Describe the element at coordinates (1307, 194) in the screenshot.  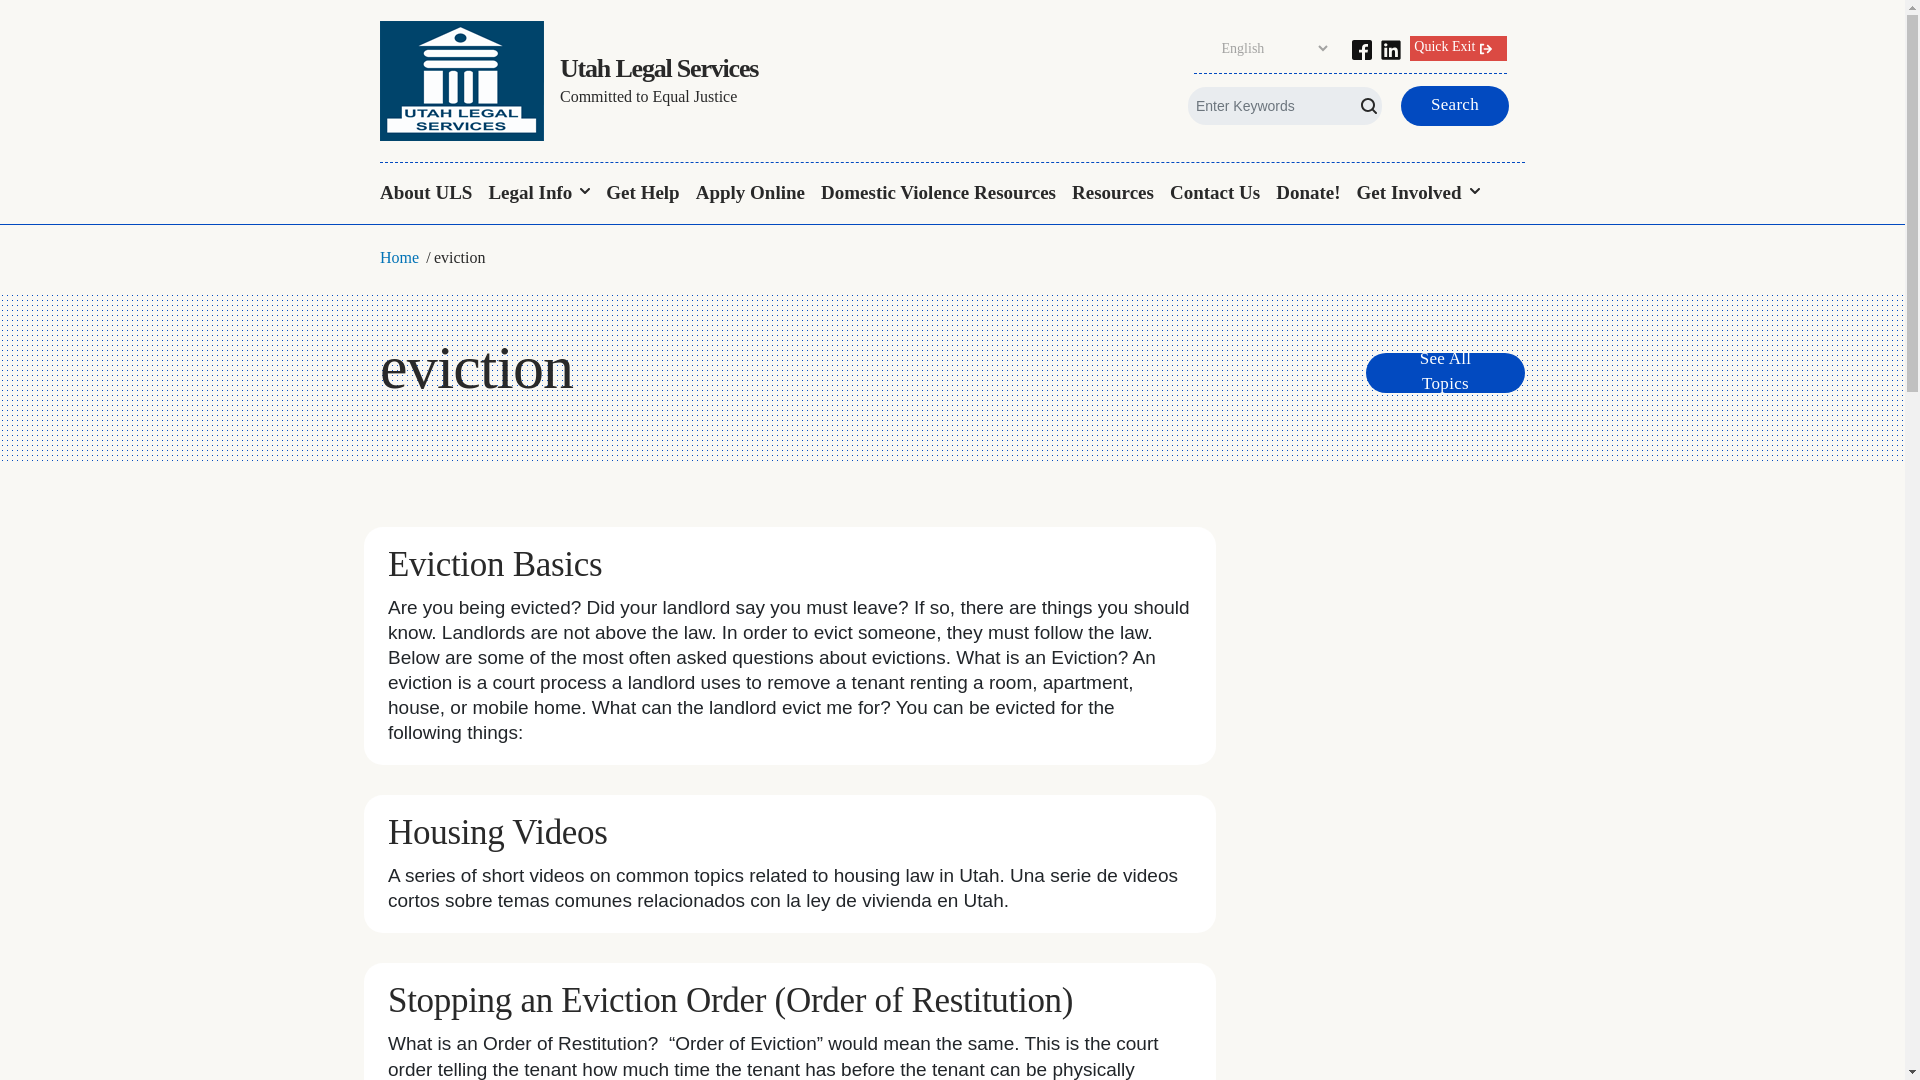
I see `Donate!` at that location.